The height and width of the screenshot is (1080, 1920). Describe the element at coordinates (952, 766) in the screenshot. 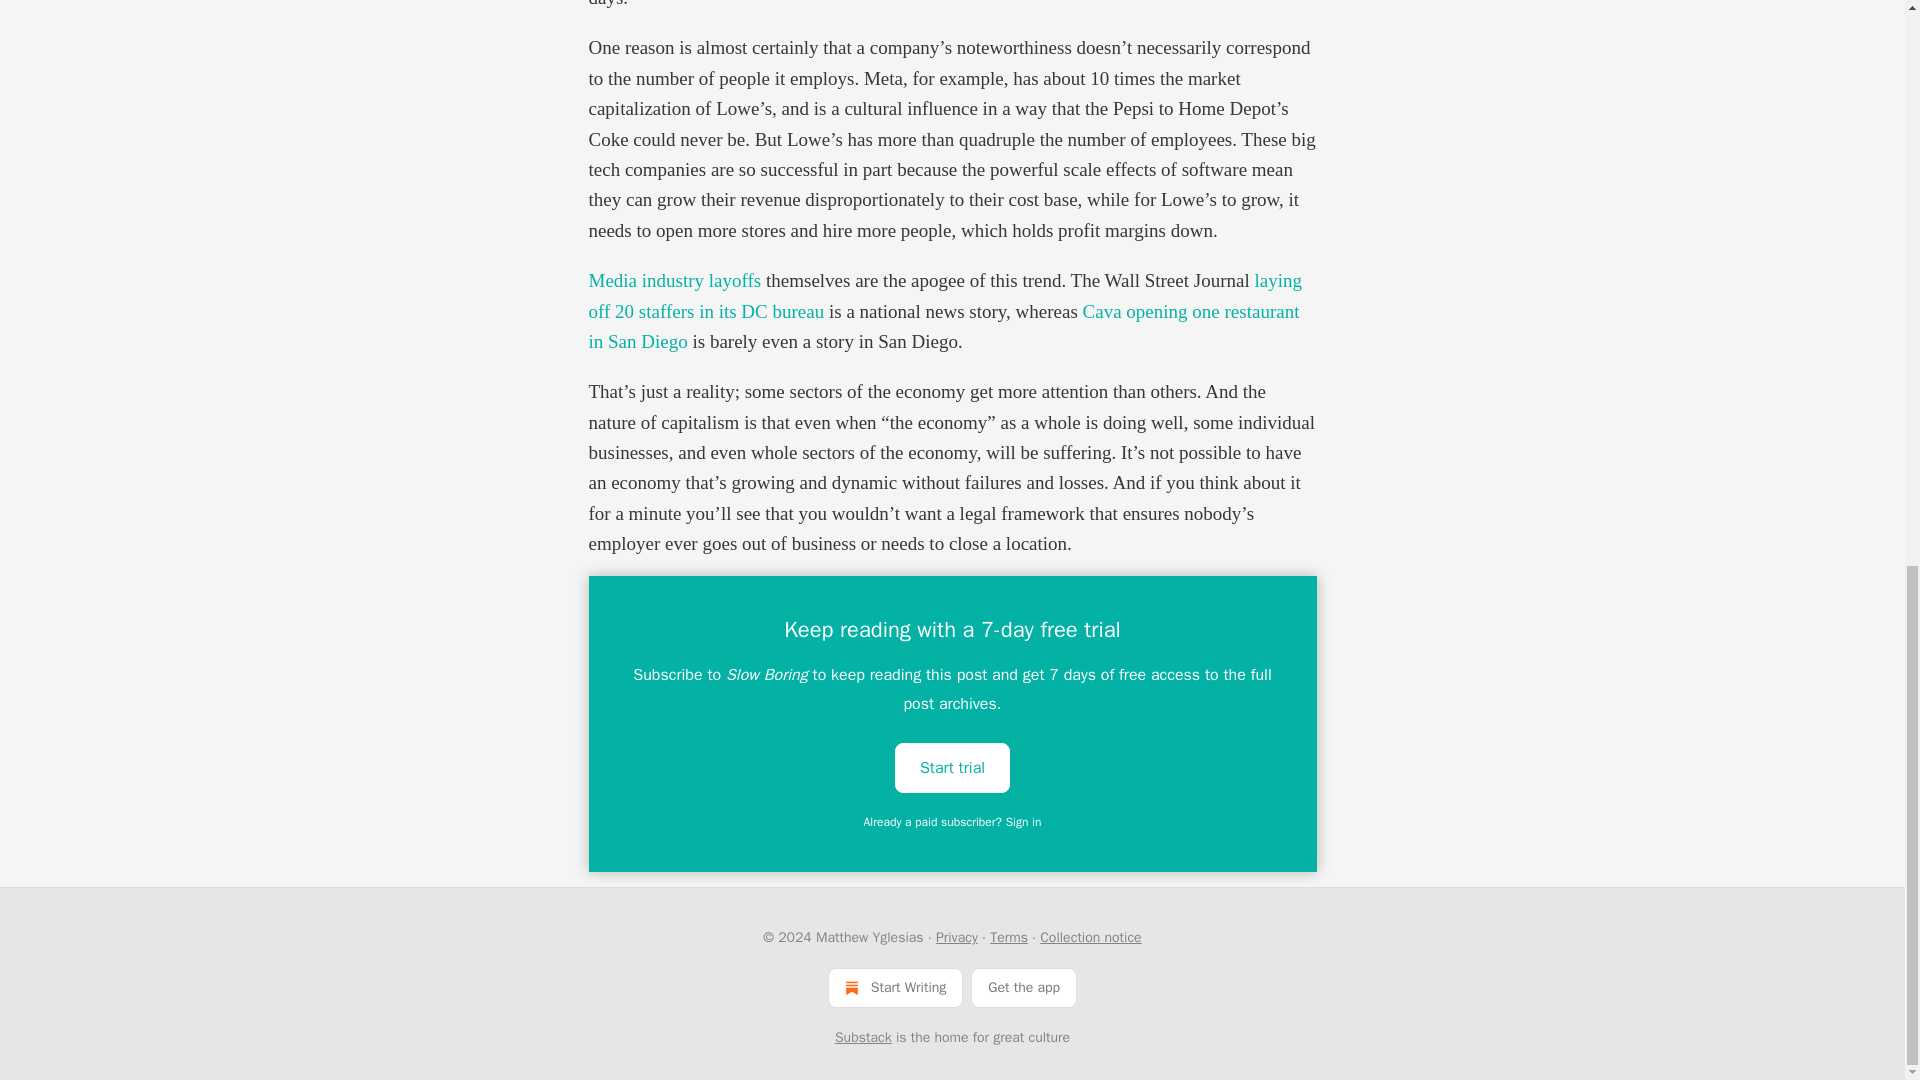

I see `Start trial` at that location.